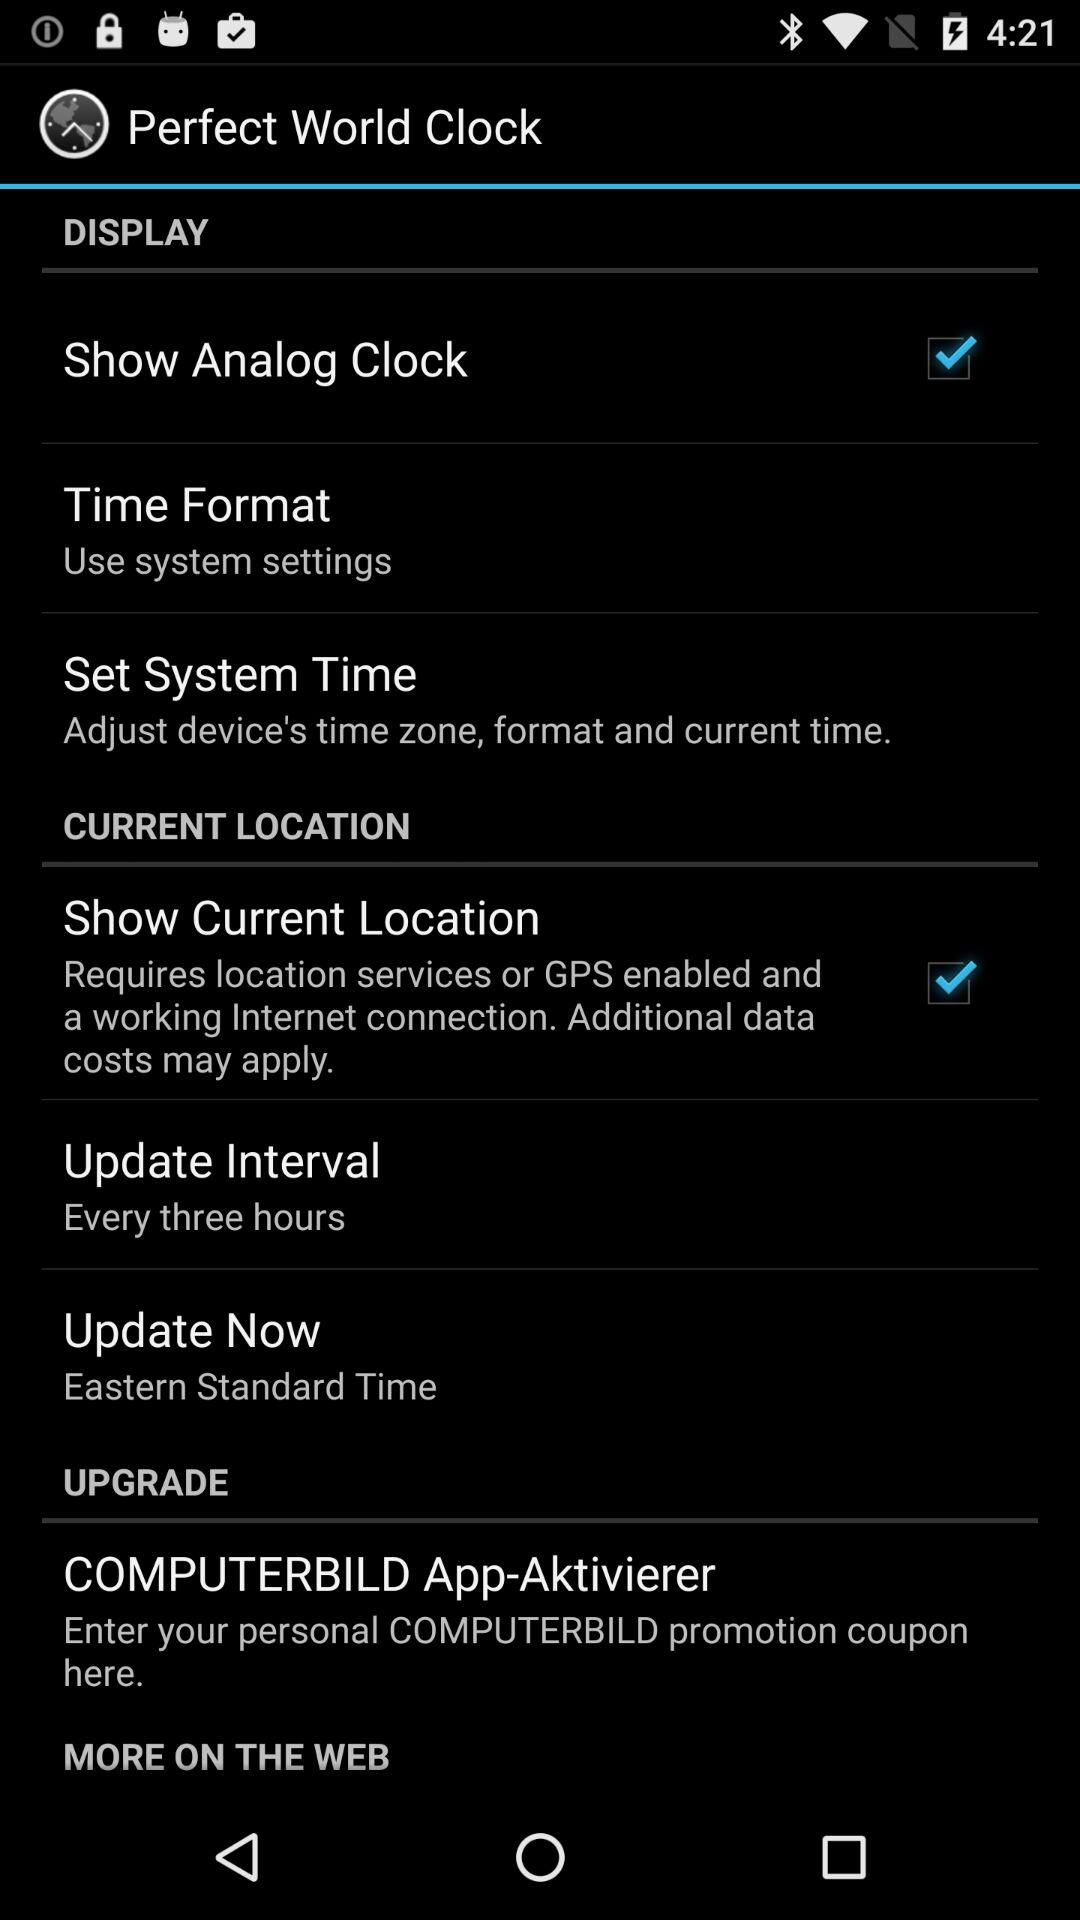  I want to click on launch more on the icon, so click(540, 1753).